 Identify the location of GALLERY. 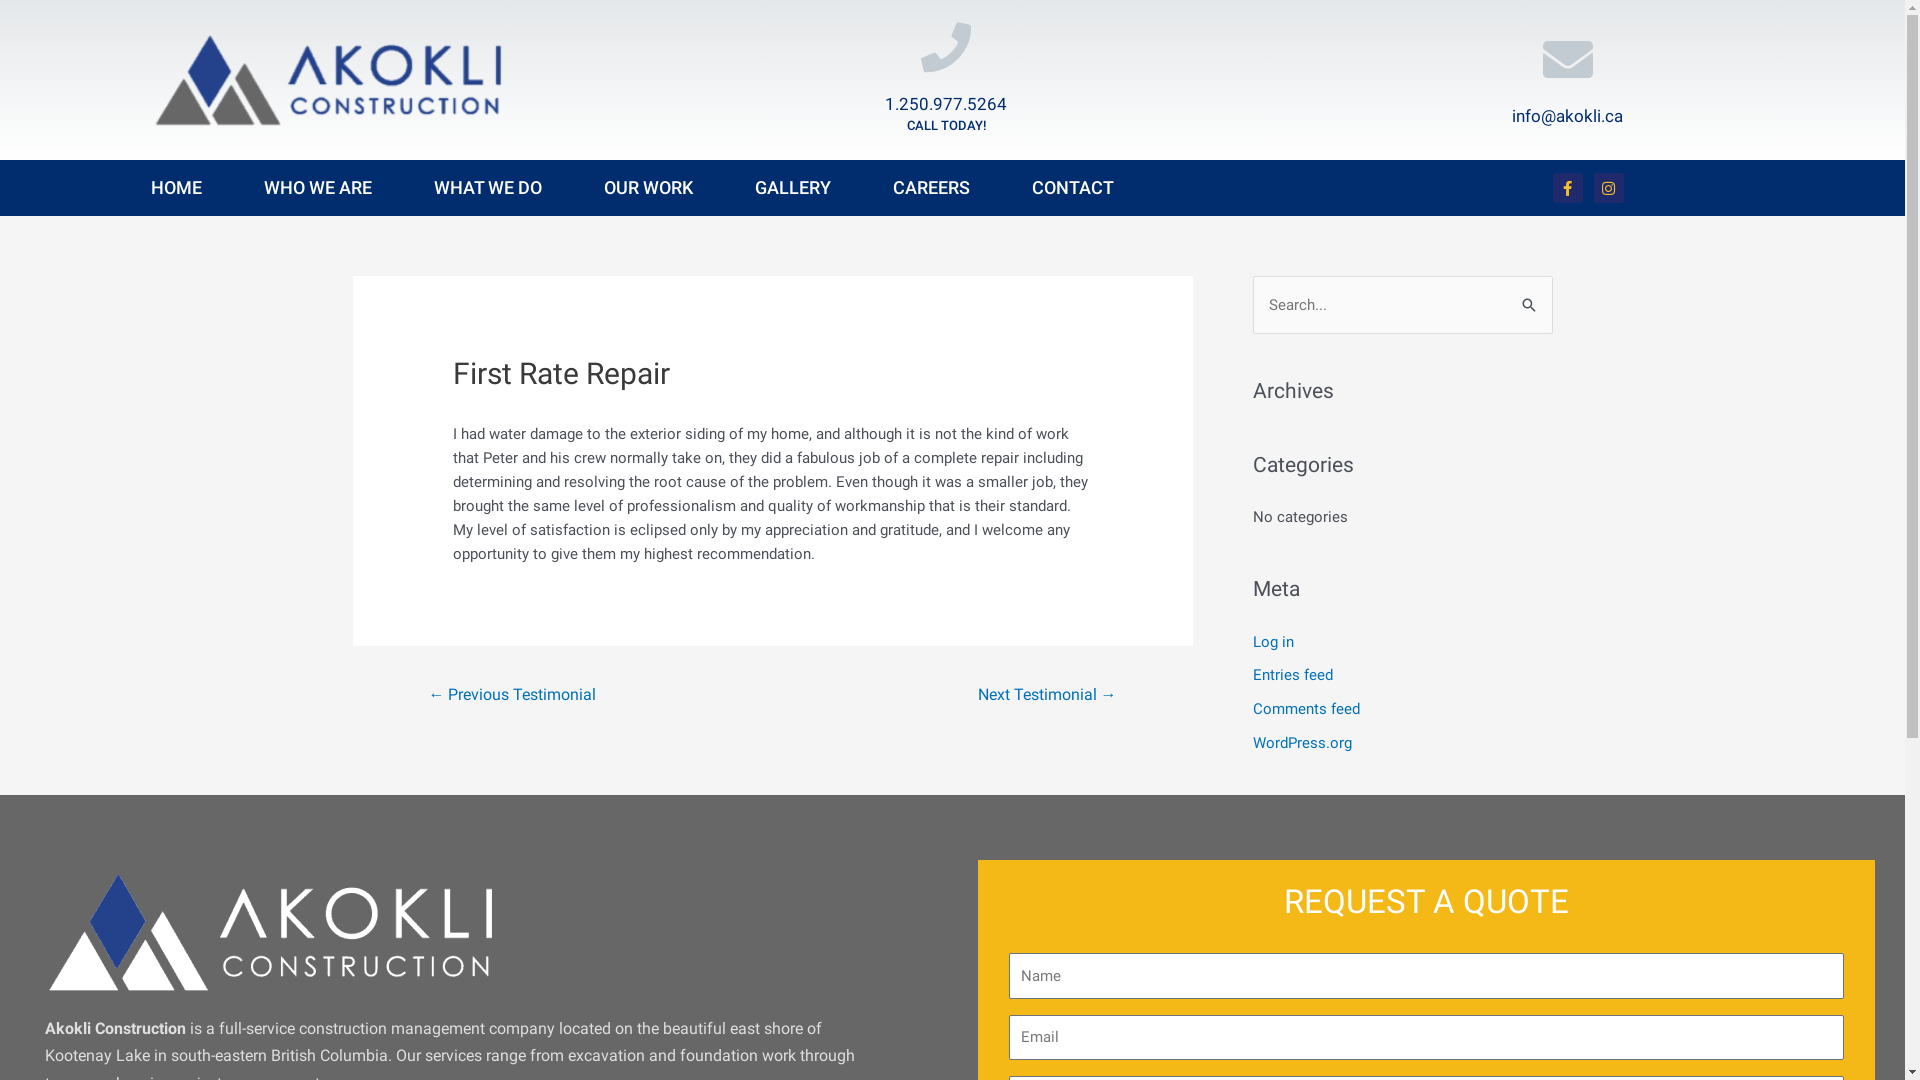
(793, 188).